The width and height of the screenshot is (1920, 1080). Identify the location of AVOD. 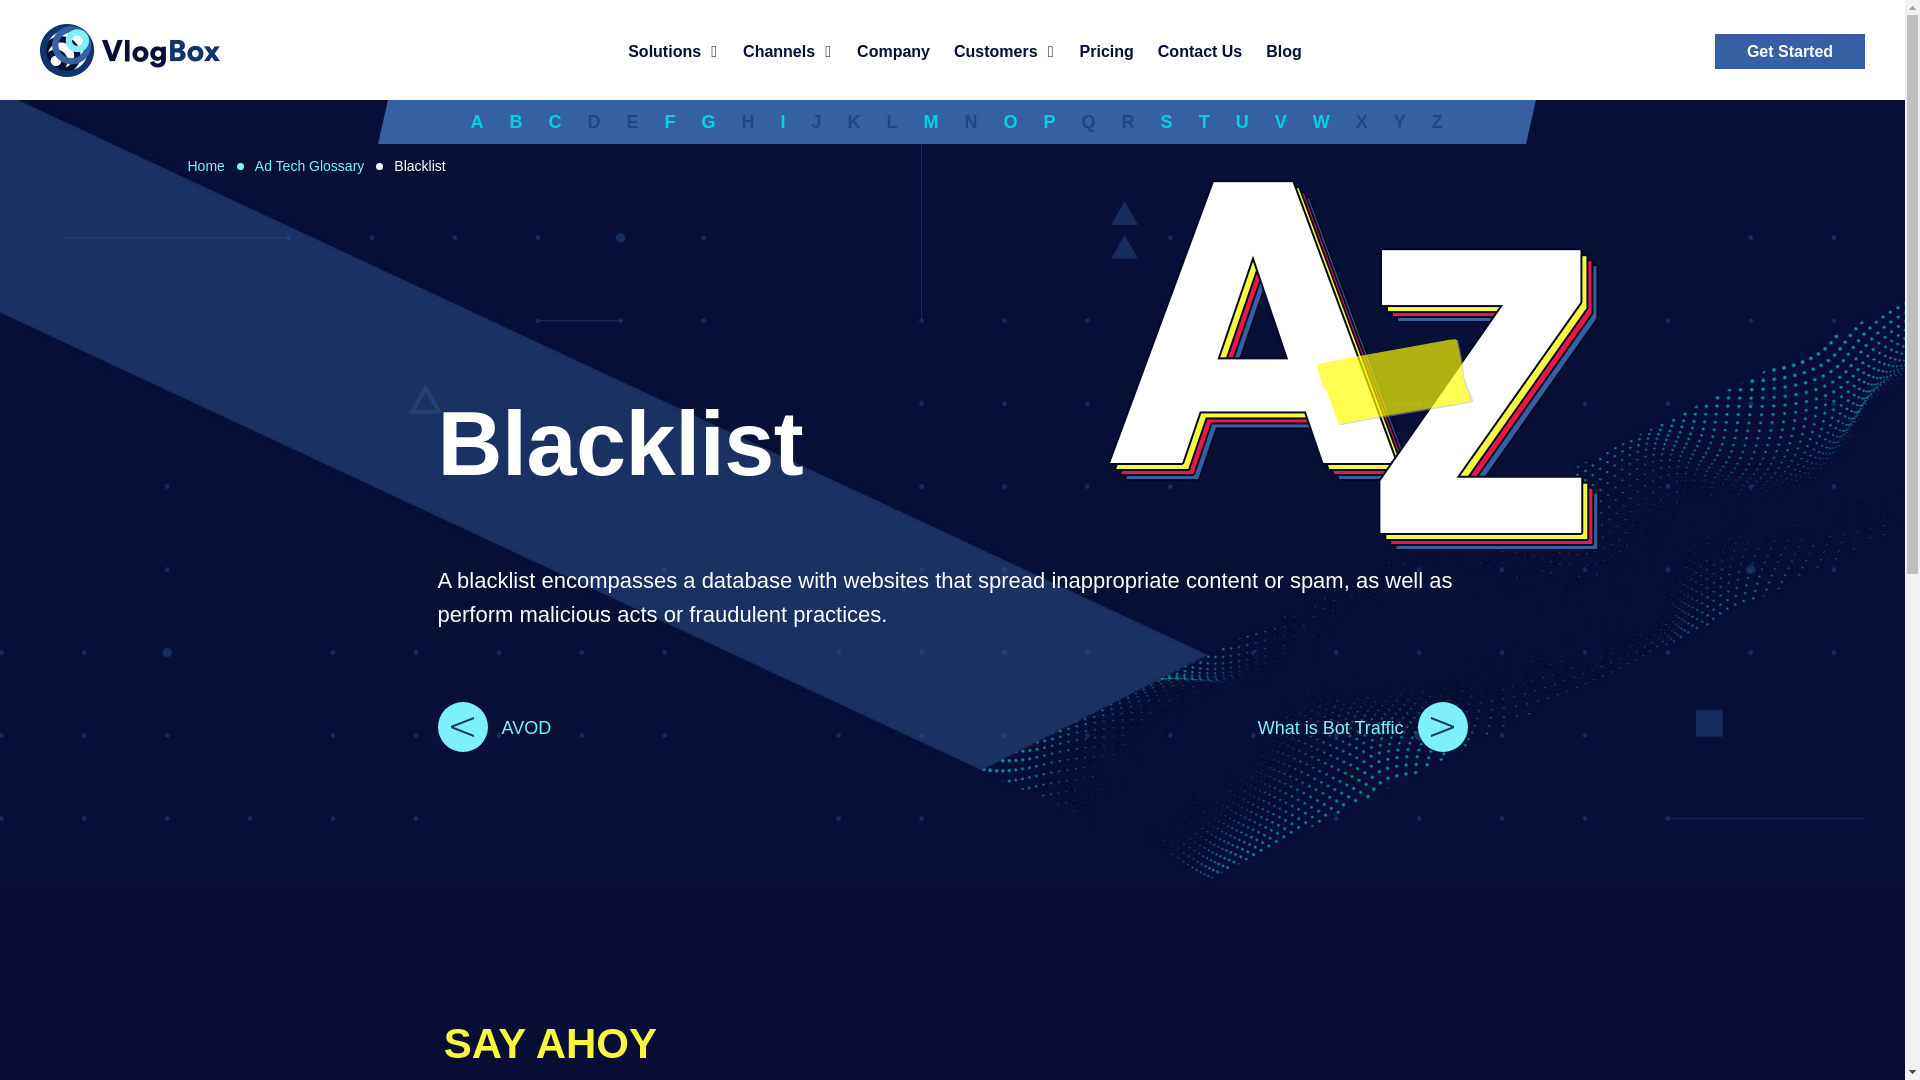
(694, 720).